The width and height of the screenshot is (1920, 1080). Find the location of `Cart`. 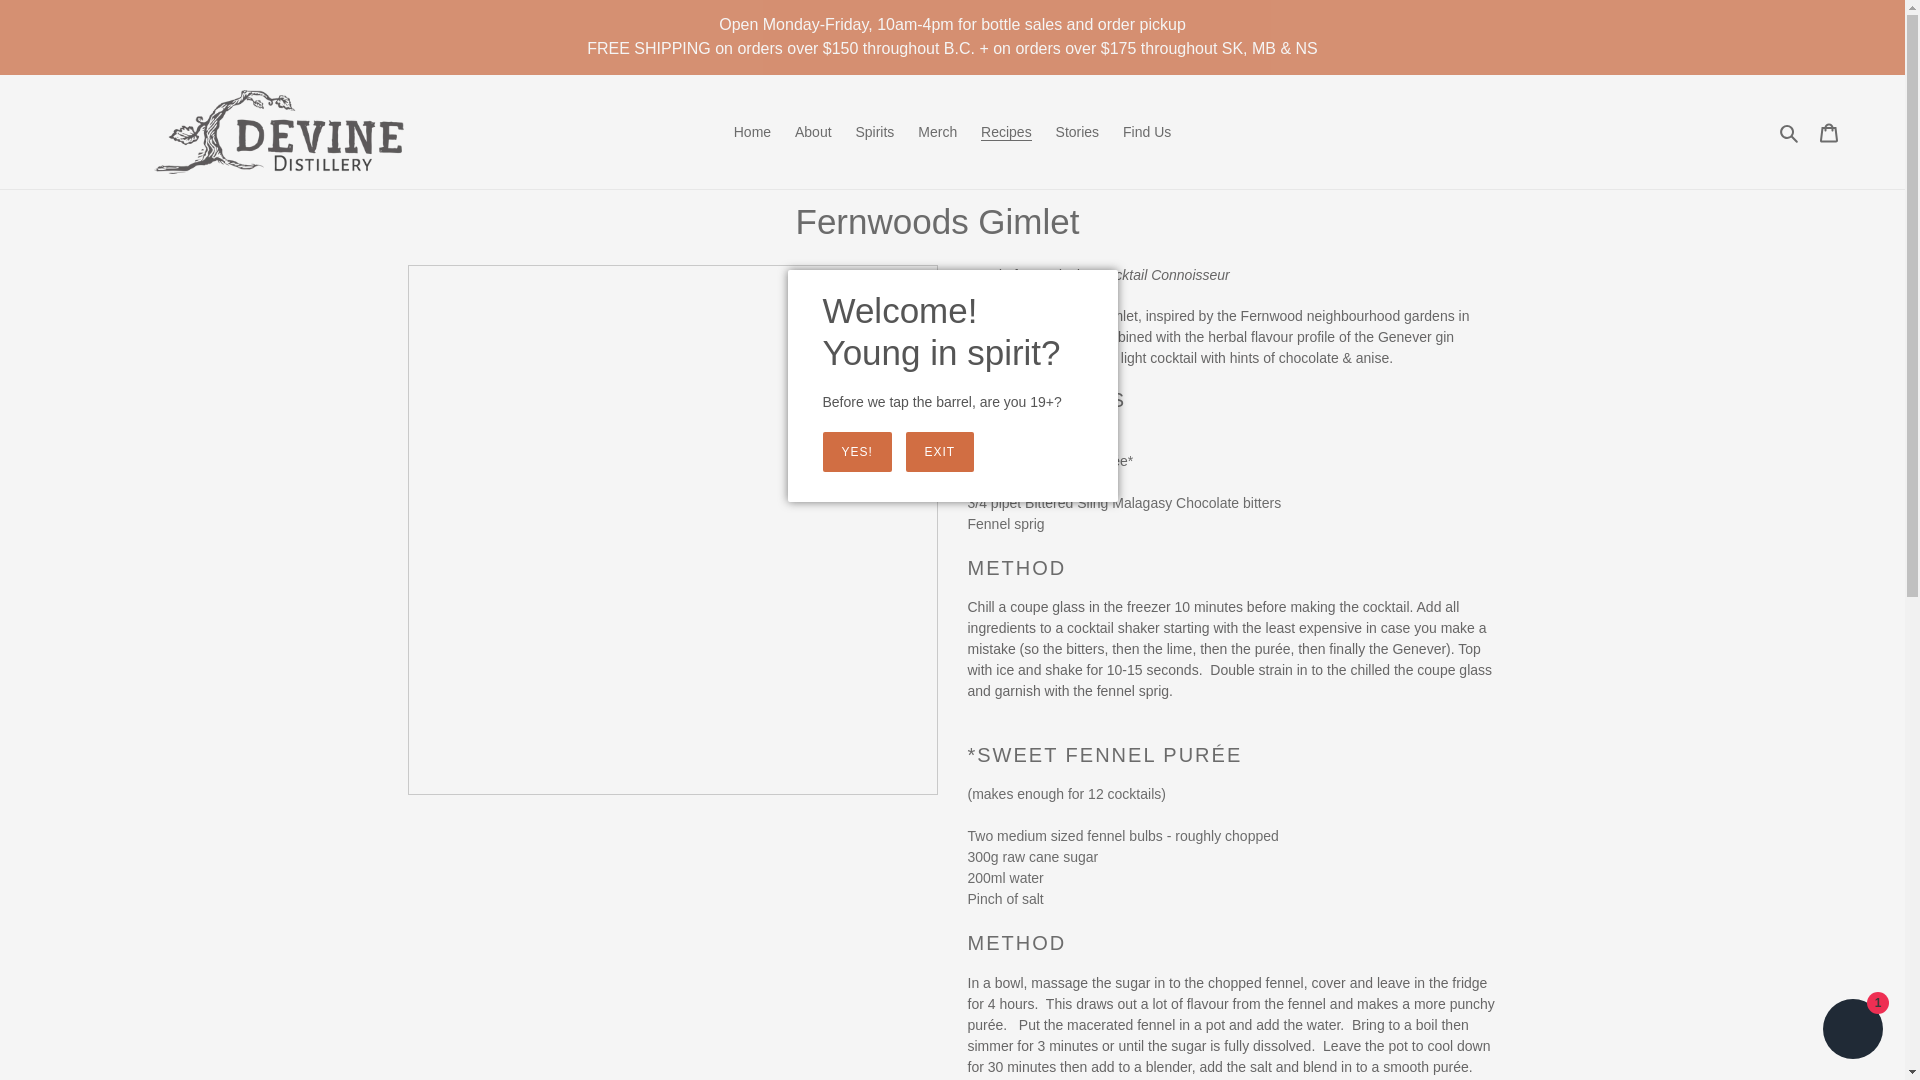

Cart is located at coordinates (1829, 132).